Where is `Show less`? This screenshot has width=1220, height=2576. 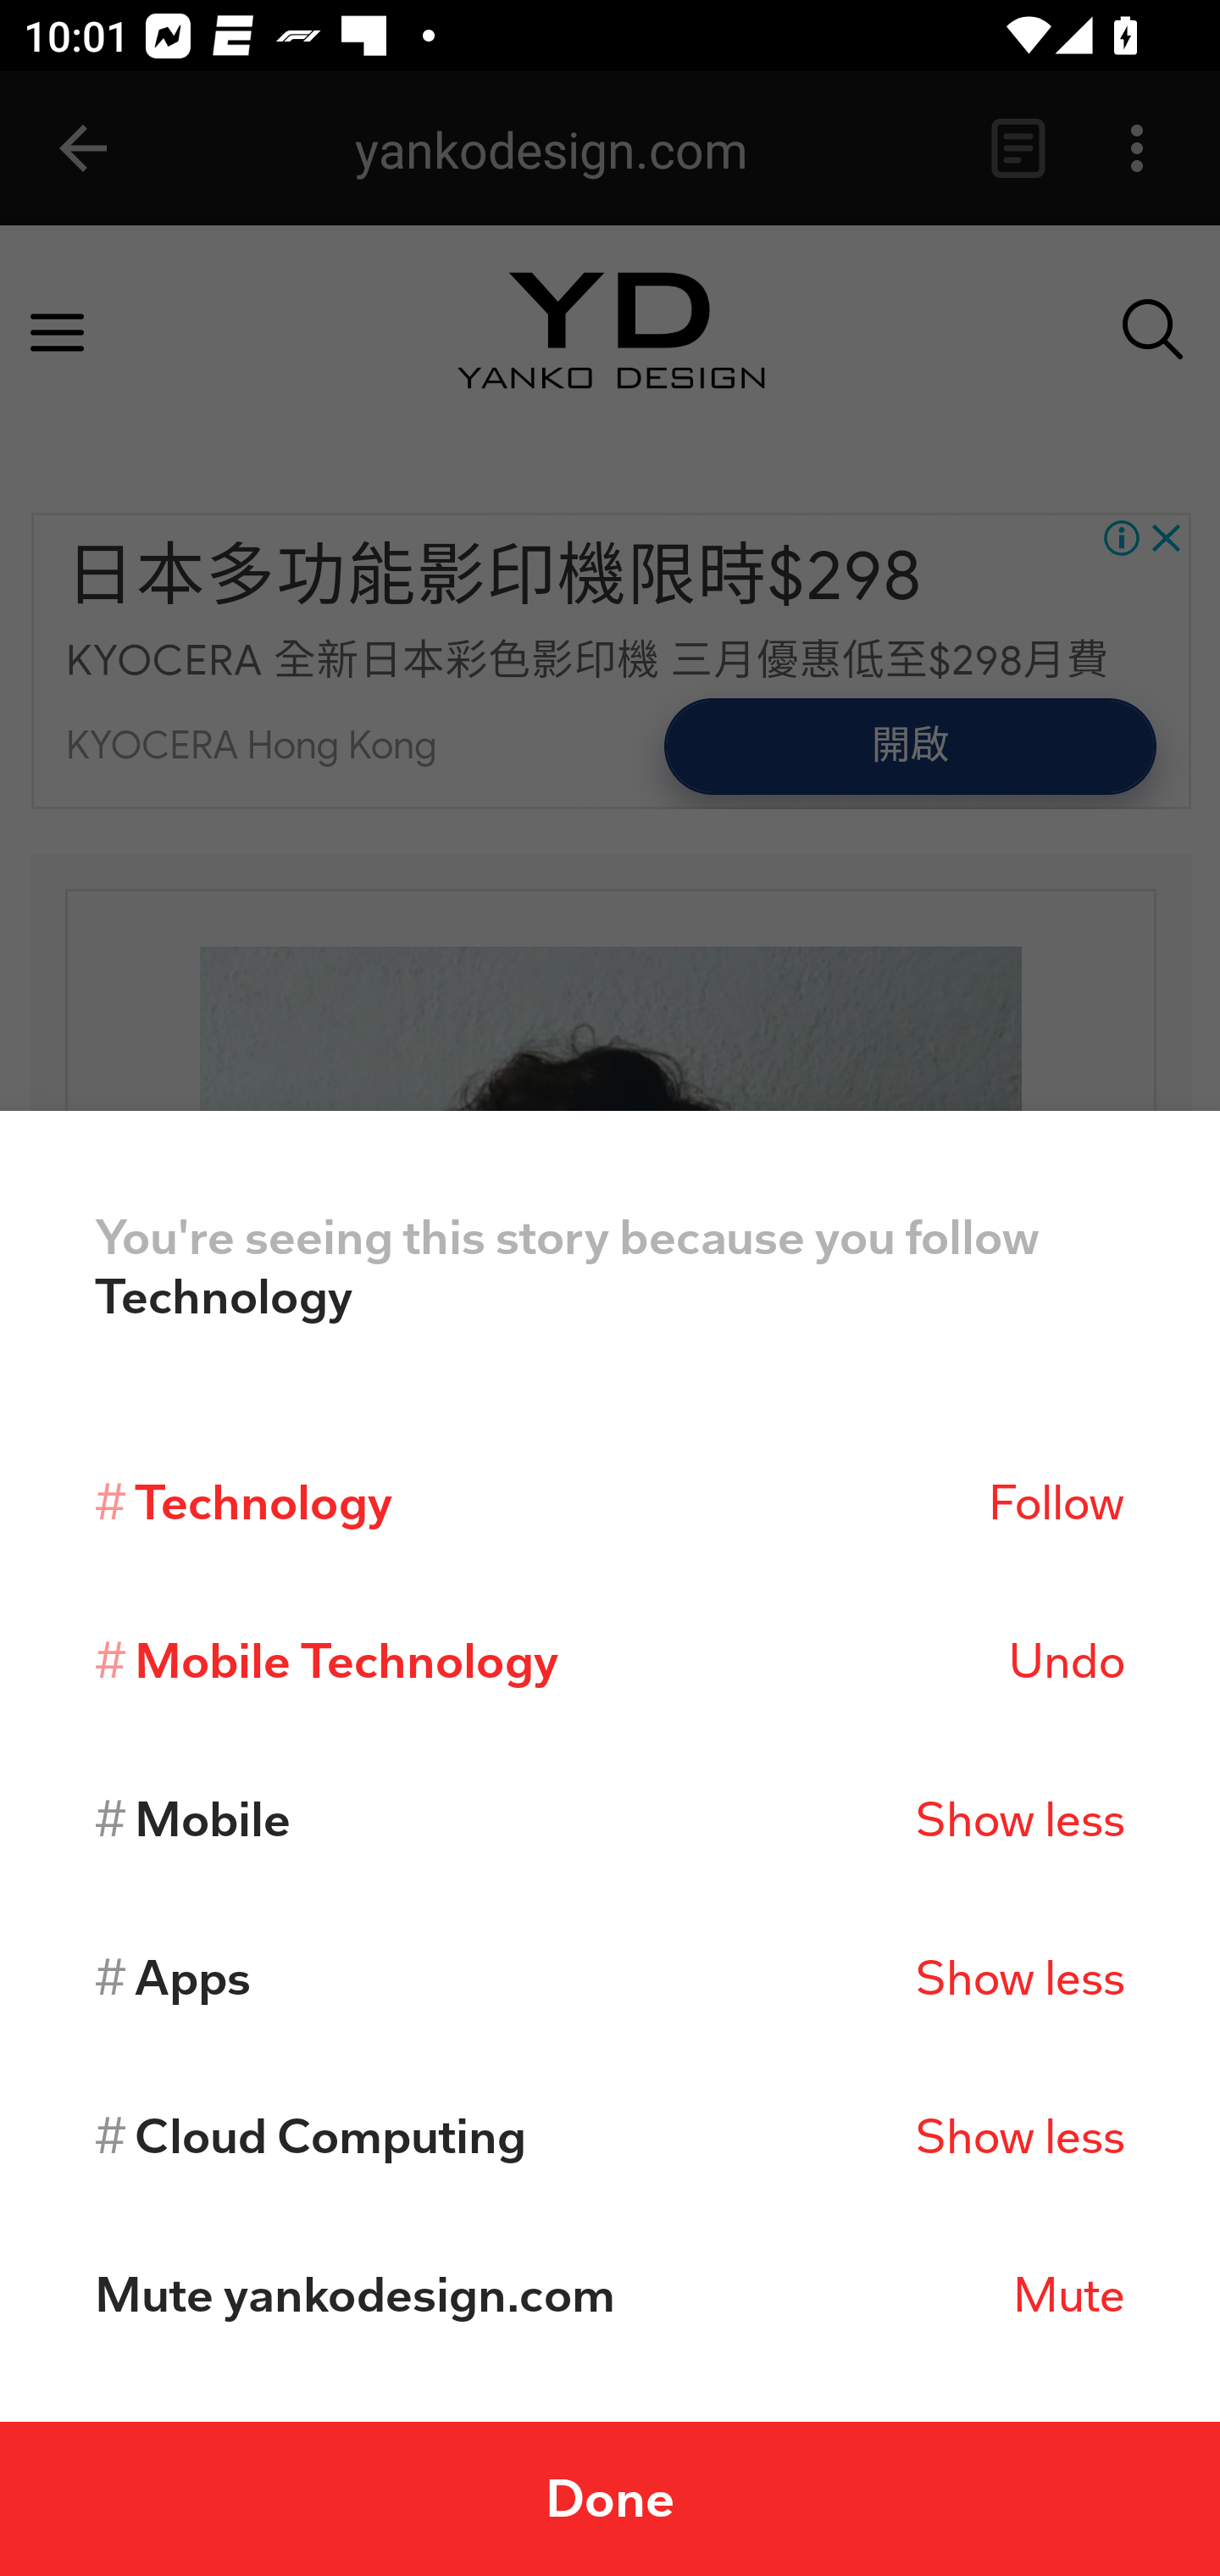
Show less is located at coordinates (1020, 1819).